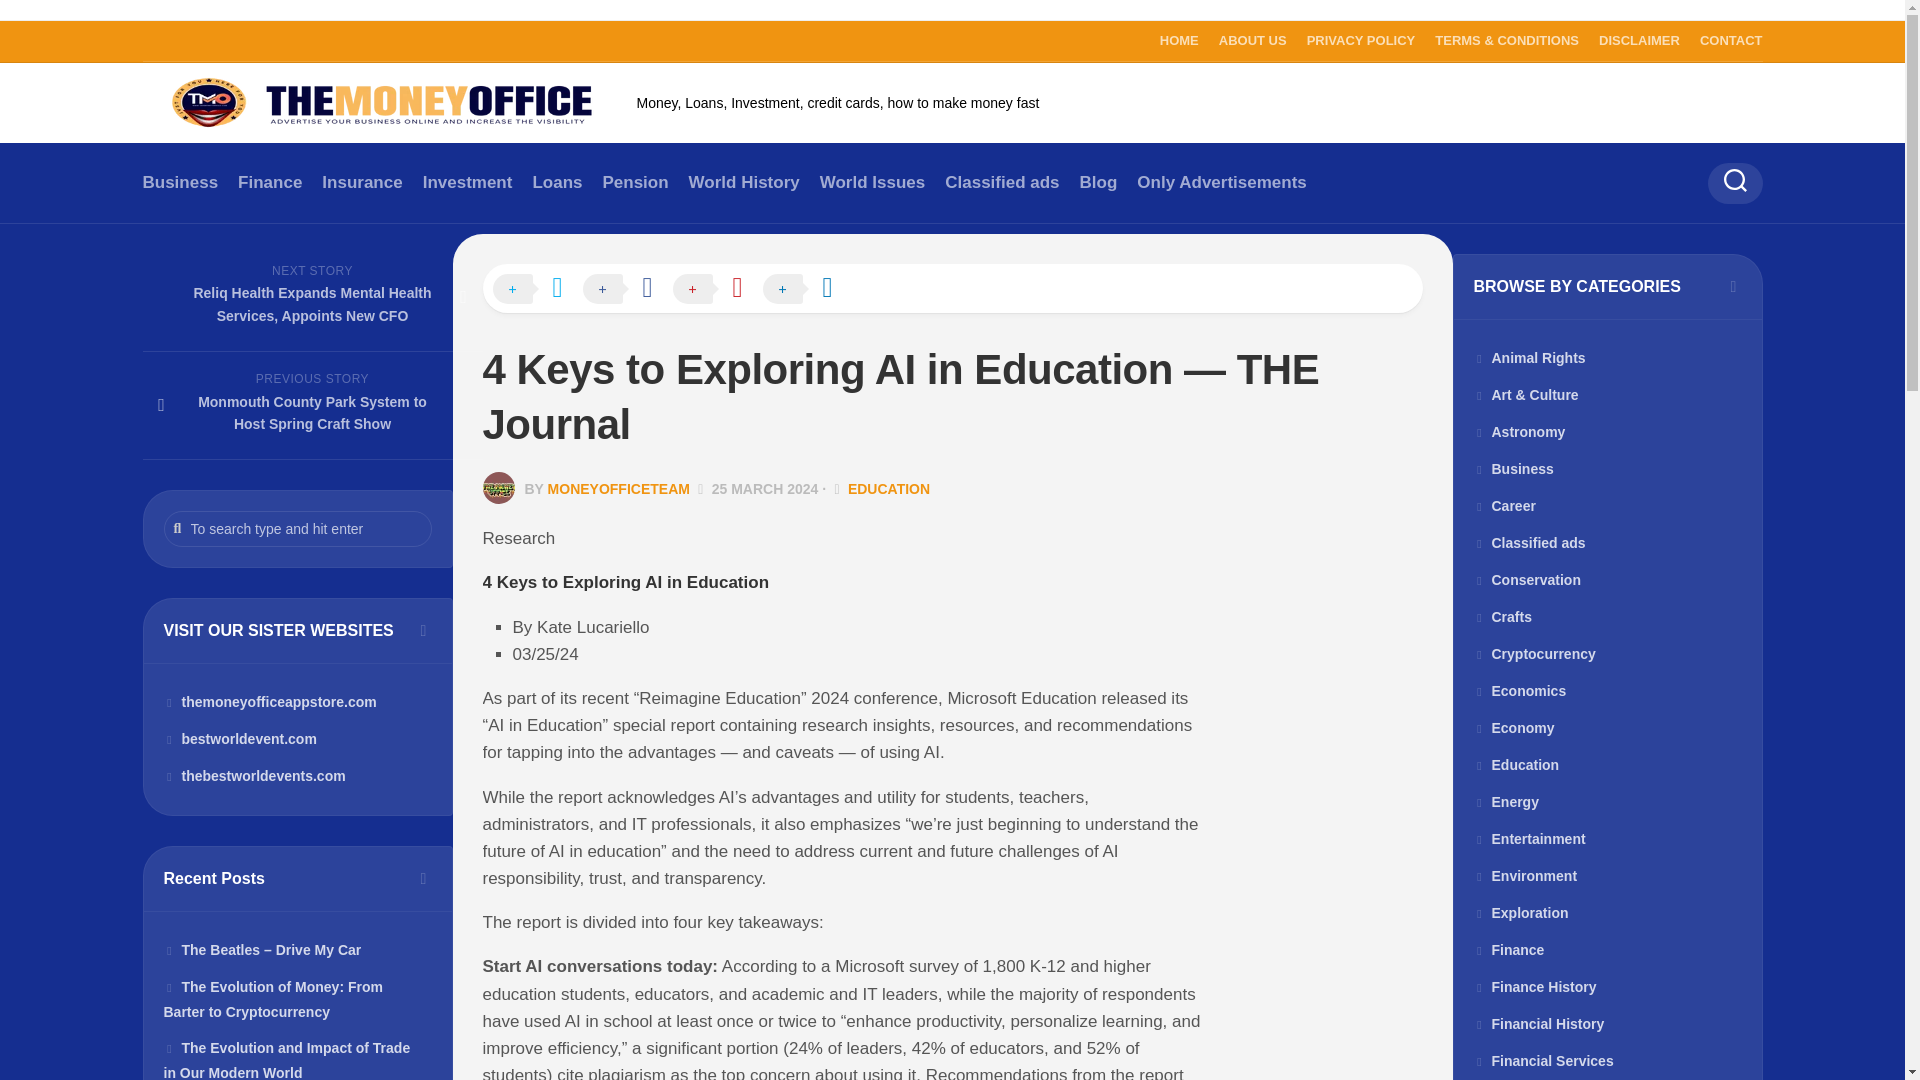 The height and width of the screenshot is (1080, 1920). I want to click on HOME, so click(1178, 40).